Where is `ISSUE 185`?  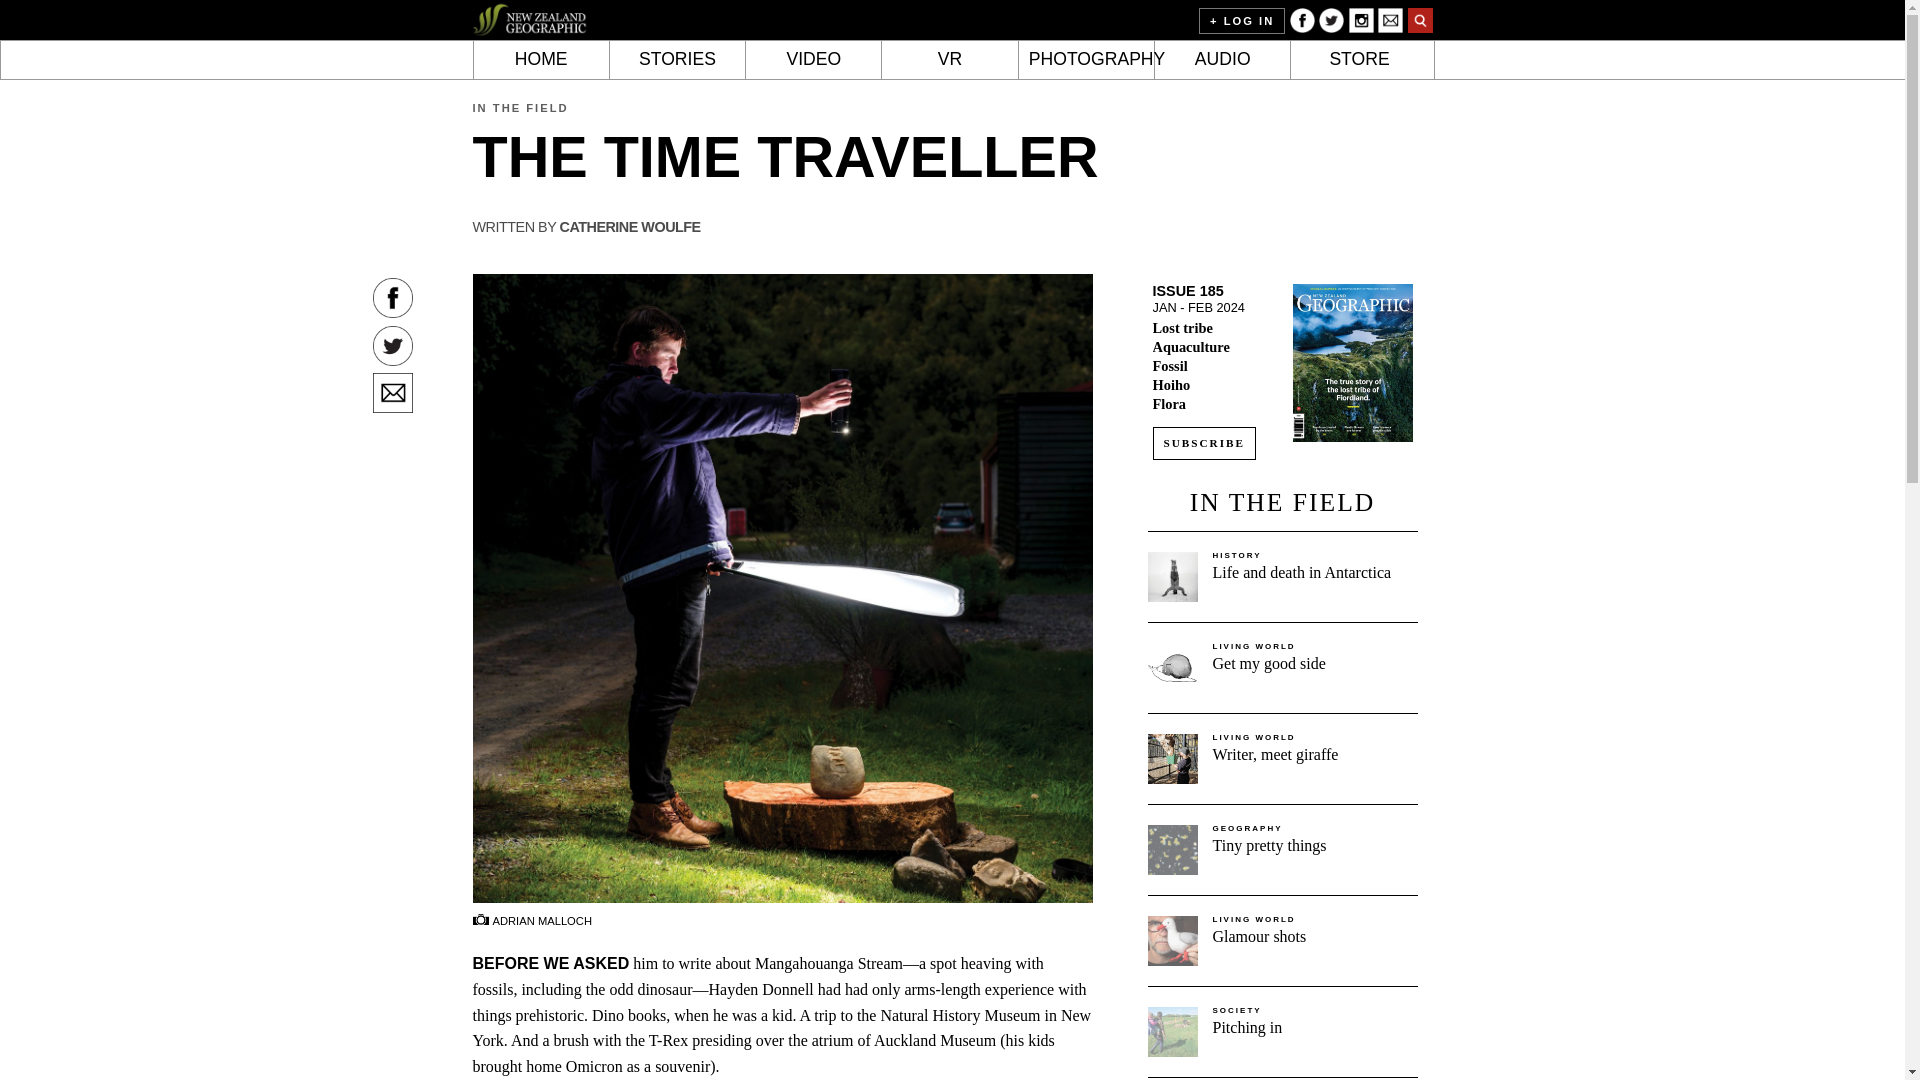
ISSUE 185 is located at coordinates (1188, 290).